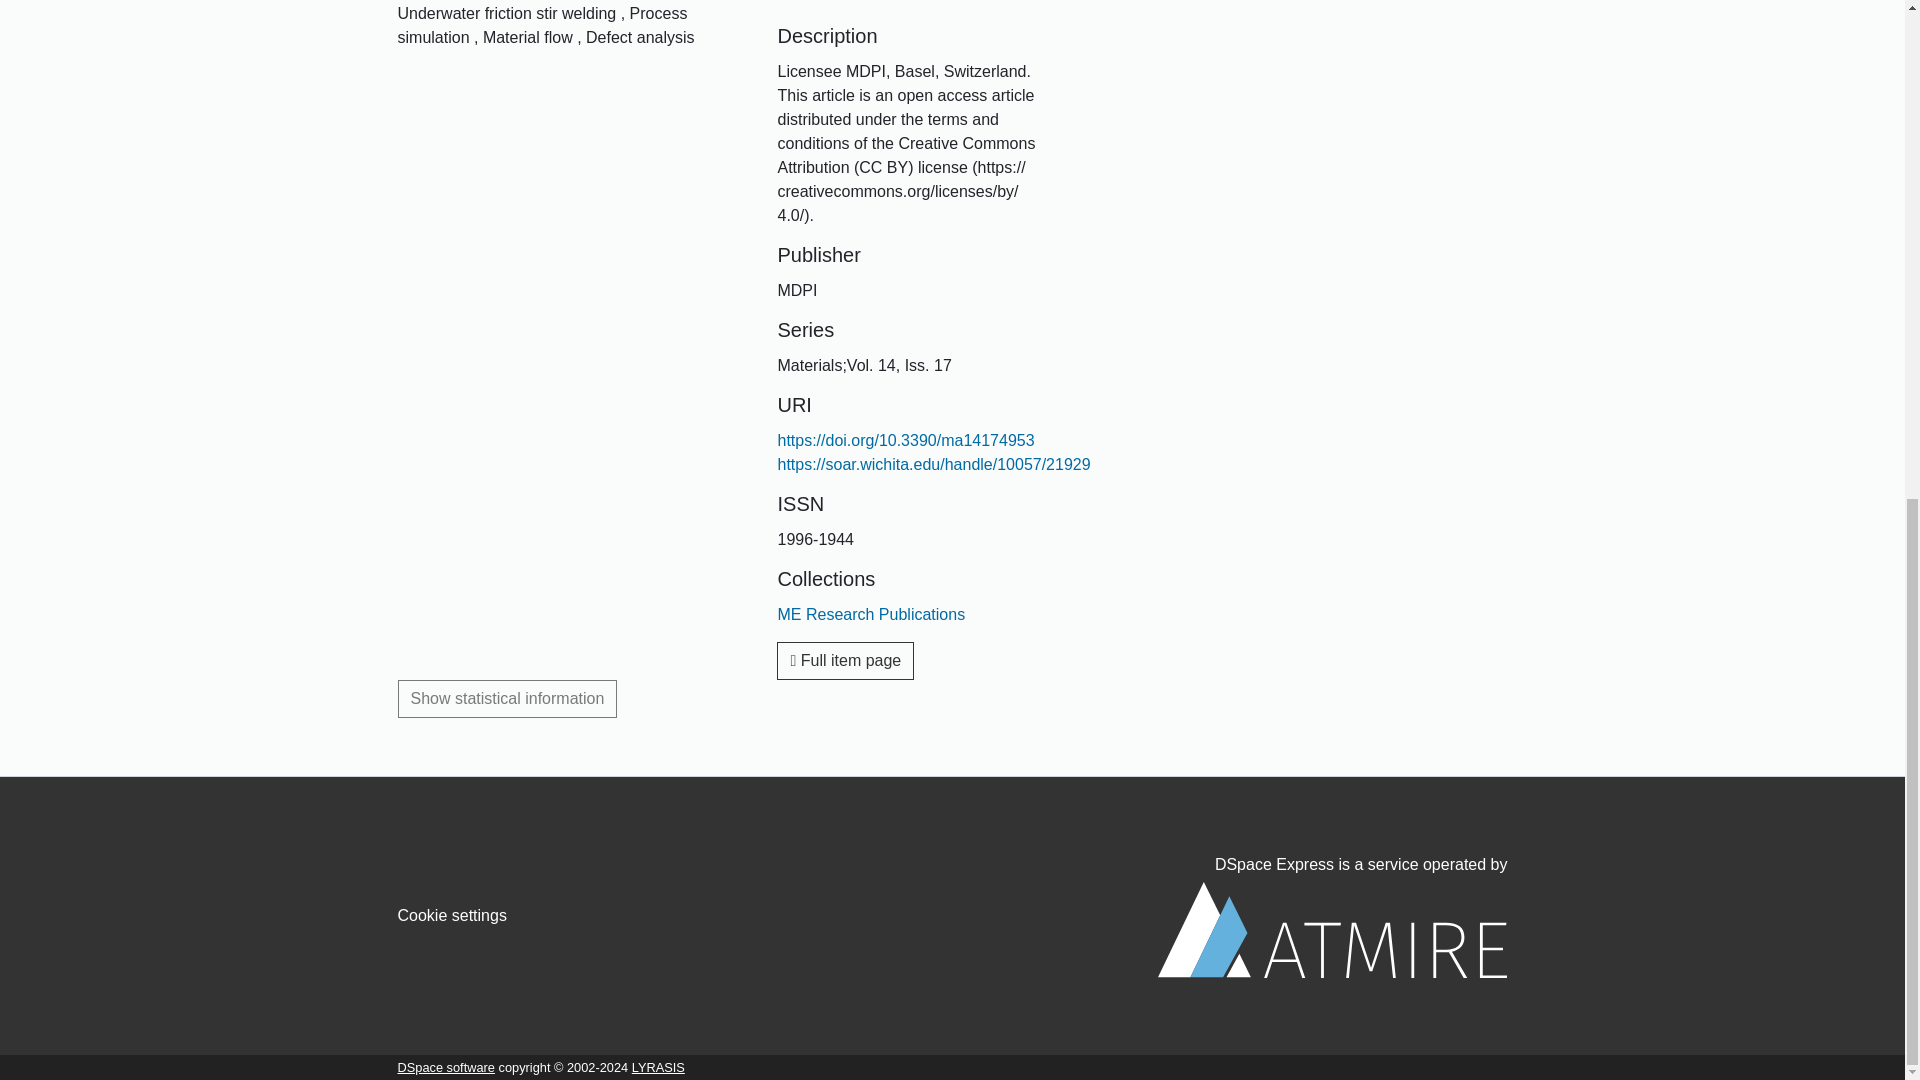 Image resolution: width=1920 pixels, height=1080 pixels. I want to click on LYRASIS, so click(658, 1066).